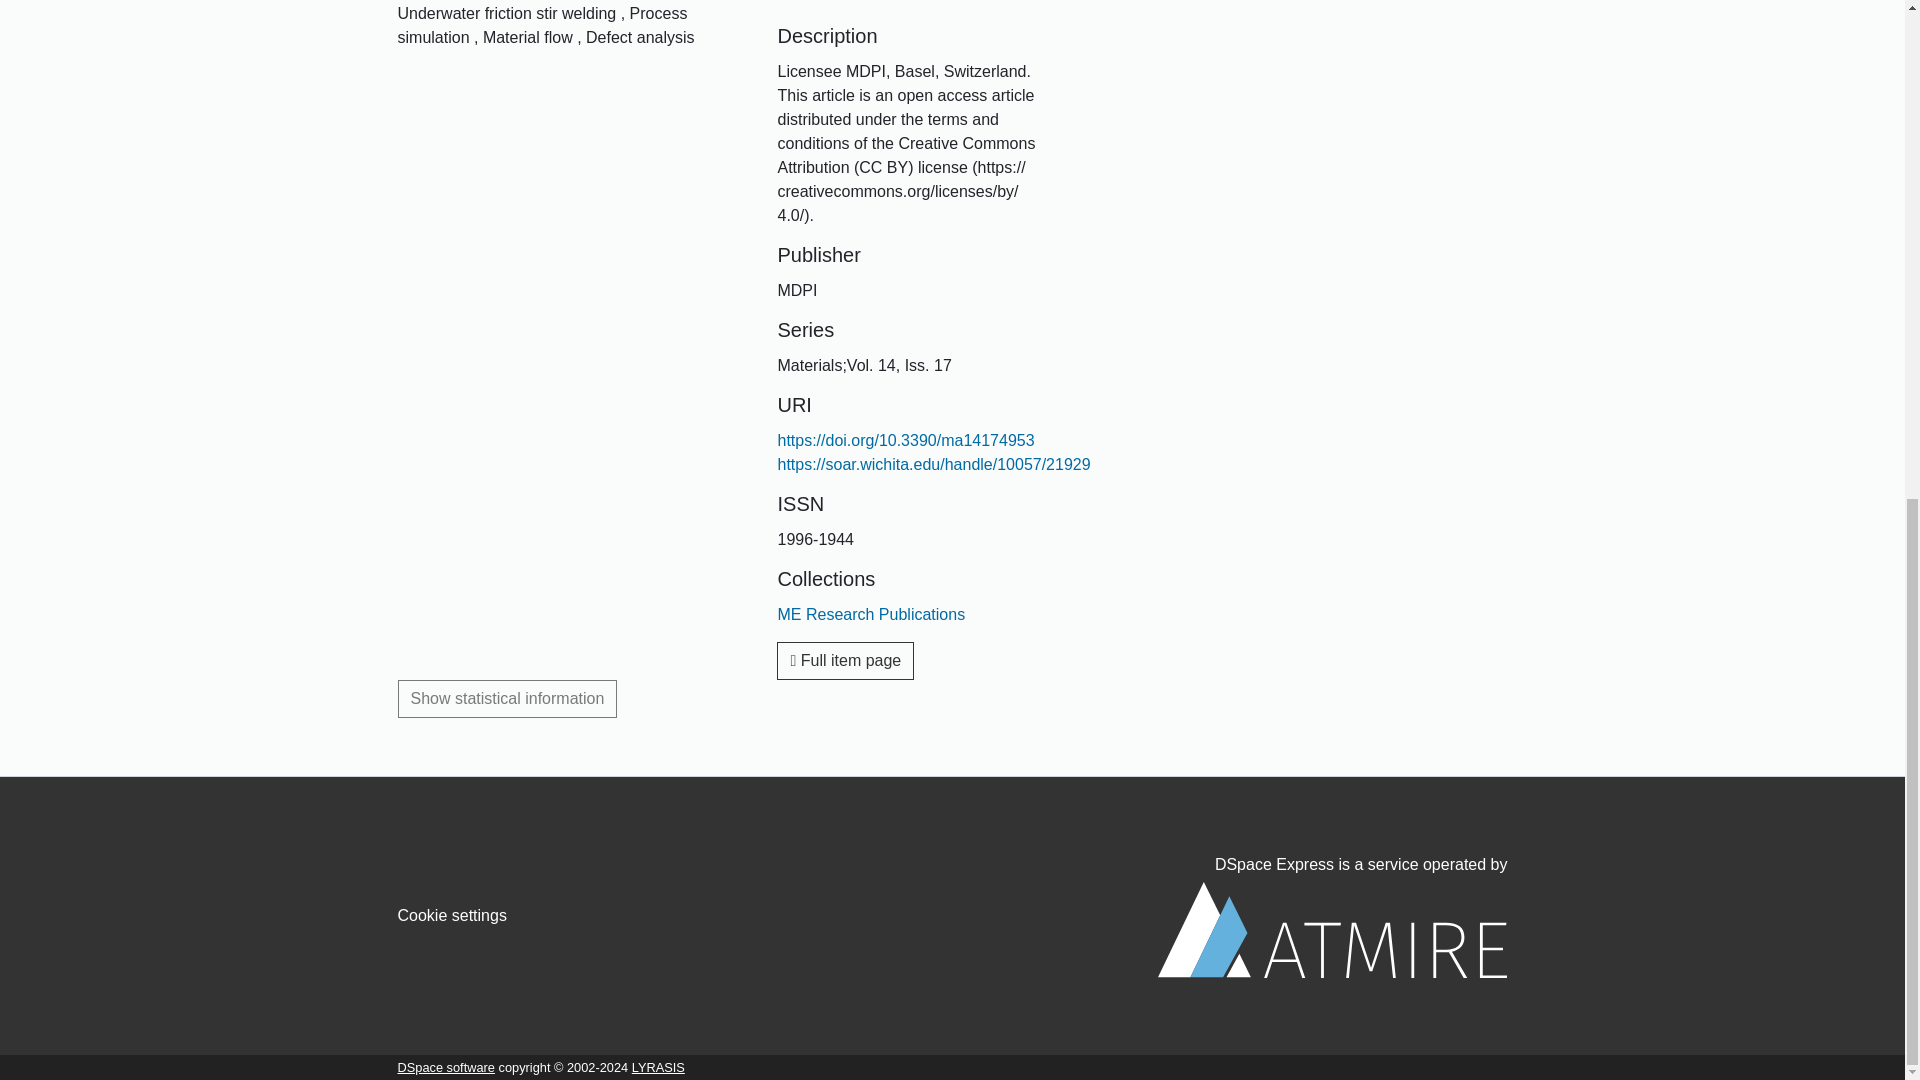 Image resolution: width=1920 pixels, height=1080 pixels. I want to click on LYRASIS, so click(658, 1066).